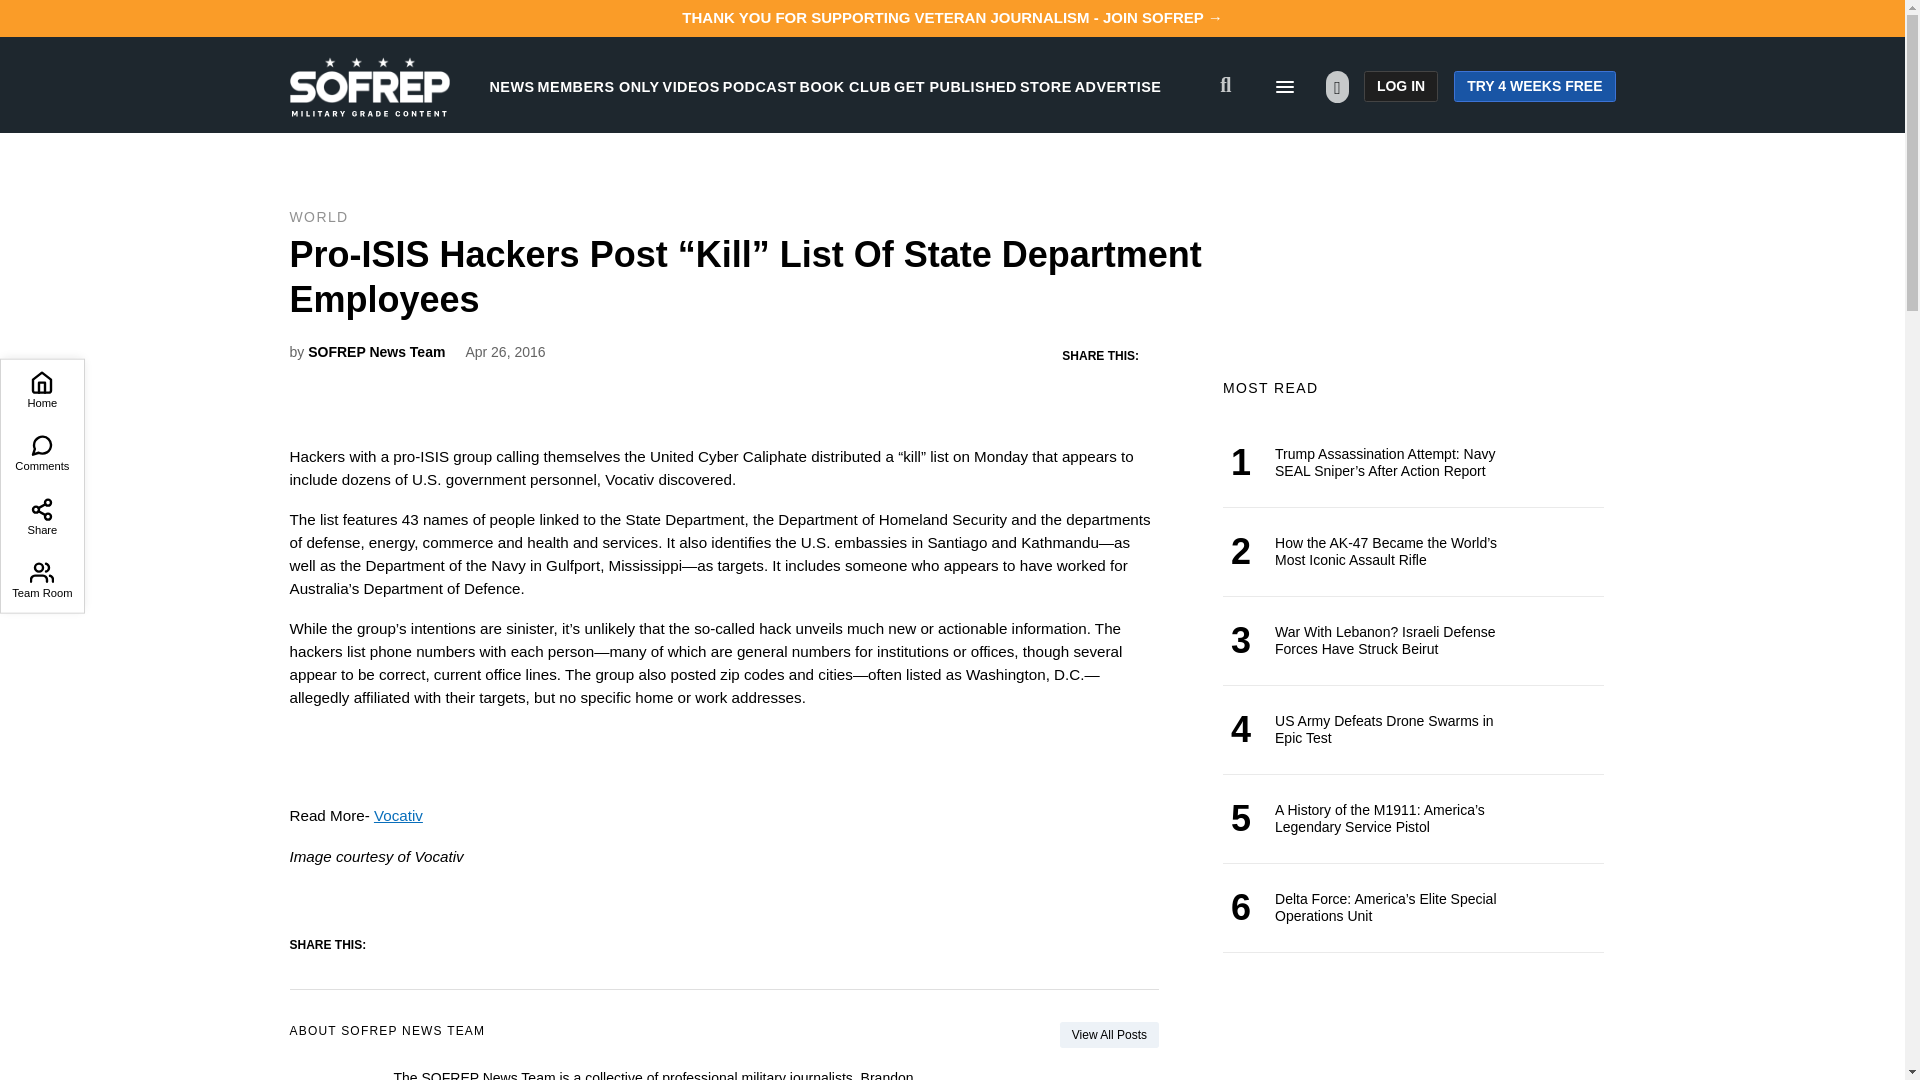 This screenshot has height=1080, width=1920. I want to click on TRY 4 WEEKS FREE, so click(1534, 86).